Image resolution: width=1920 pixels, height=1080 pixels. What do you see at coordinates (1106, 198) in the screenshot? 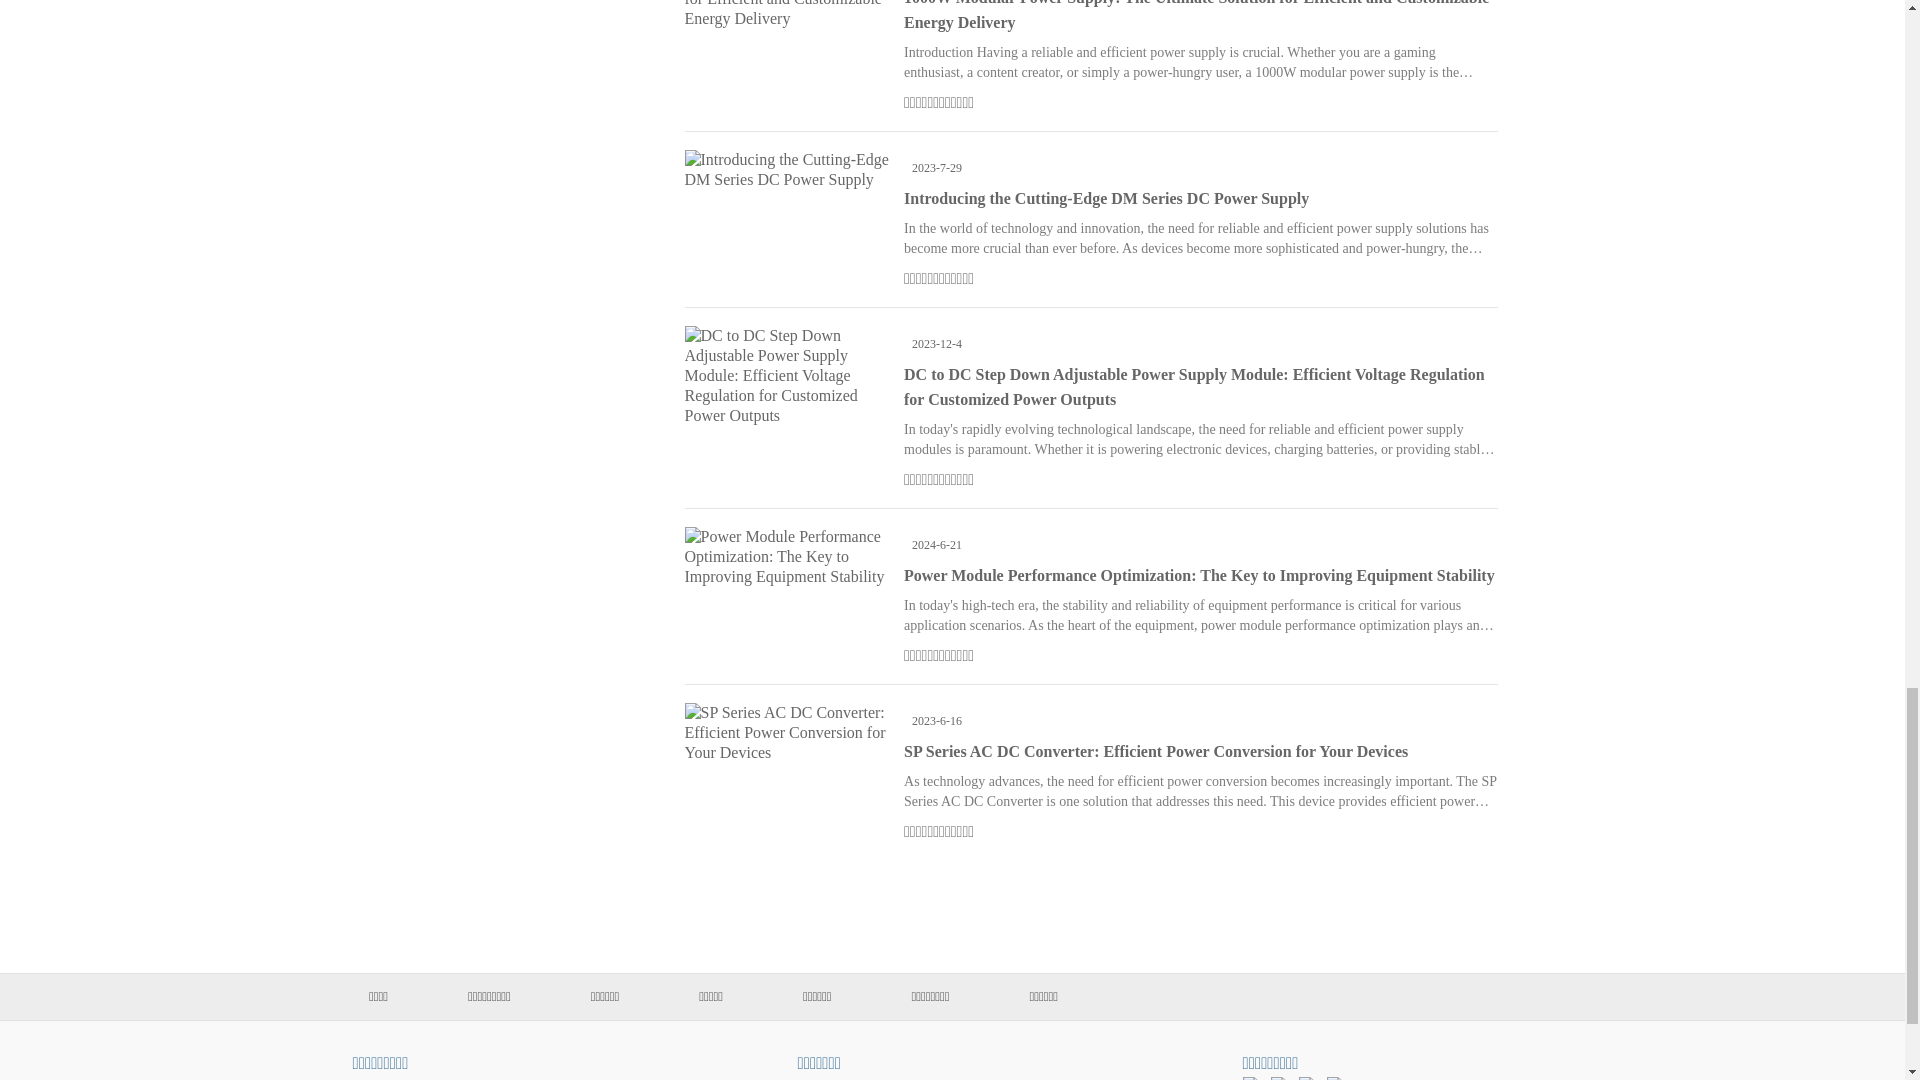
I see `Introducing the Cutting-Edge DM Series DC Power Supply` at bounding box center [1106, 198].